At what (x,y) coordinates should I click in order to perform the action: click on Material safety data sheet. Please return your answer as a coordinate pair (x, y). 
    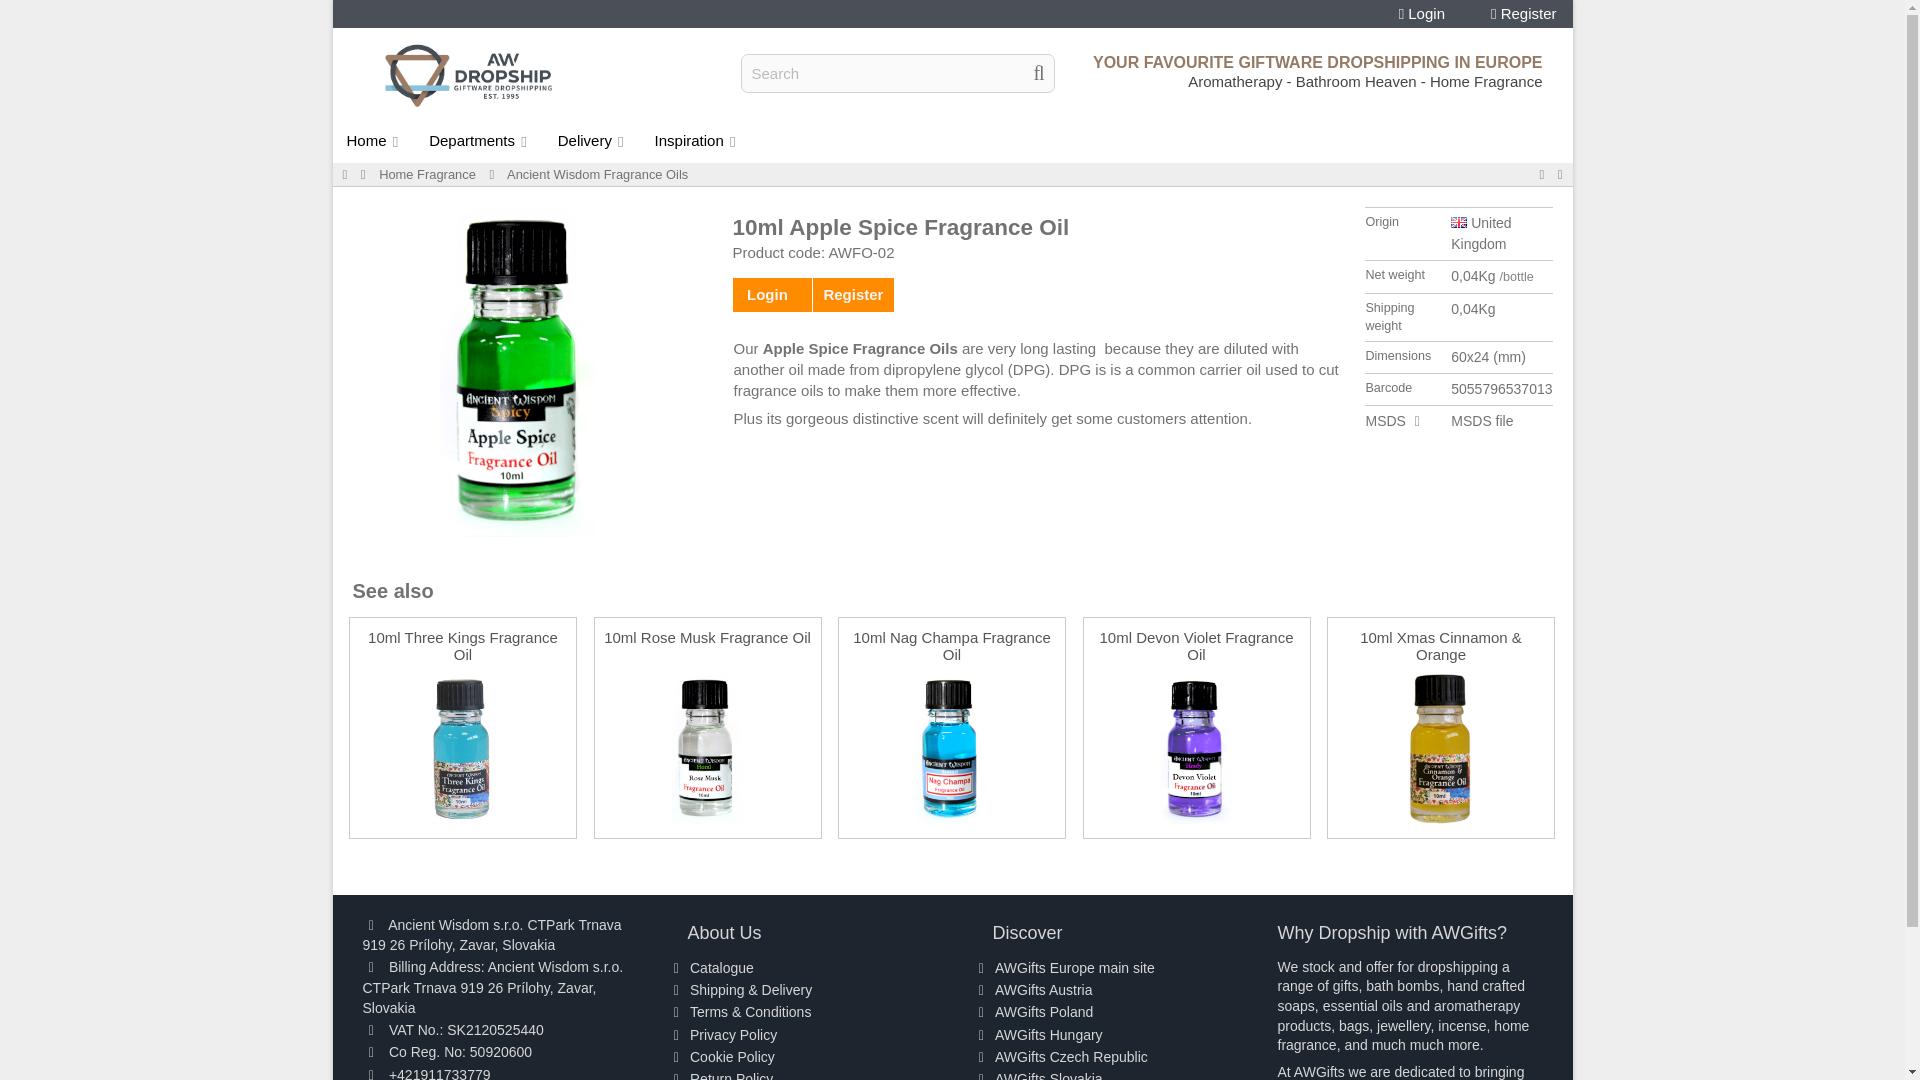
    Looking at the image, I should click on (1385, 420).